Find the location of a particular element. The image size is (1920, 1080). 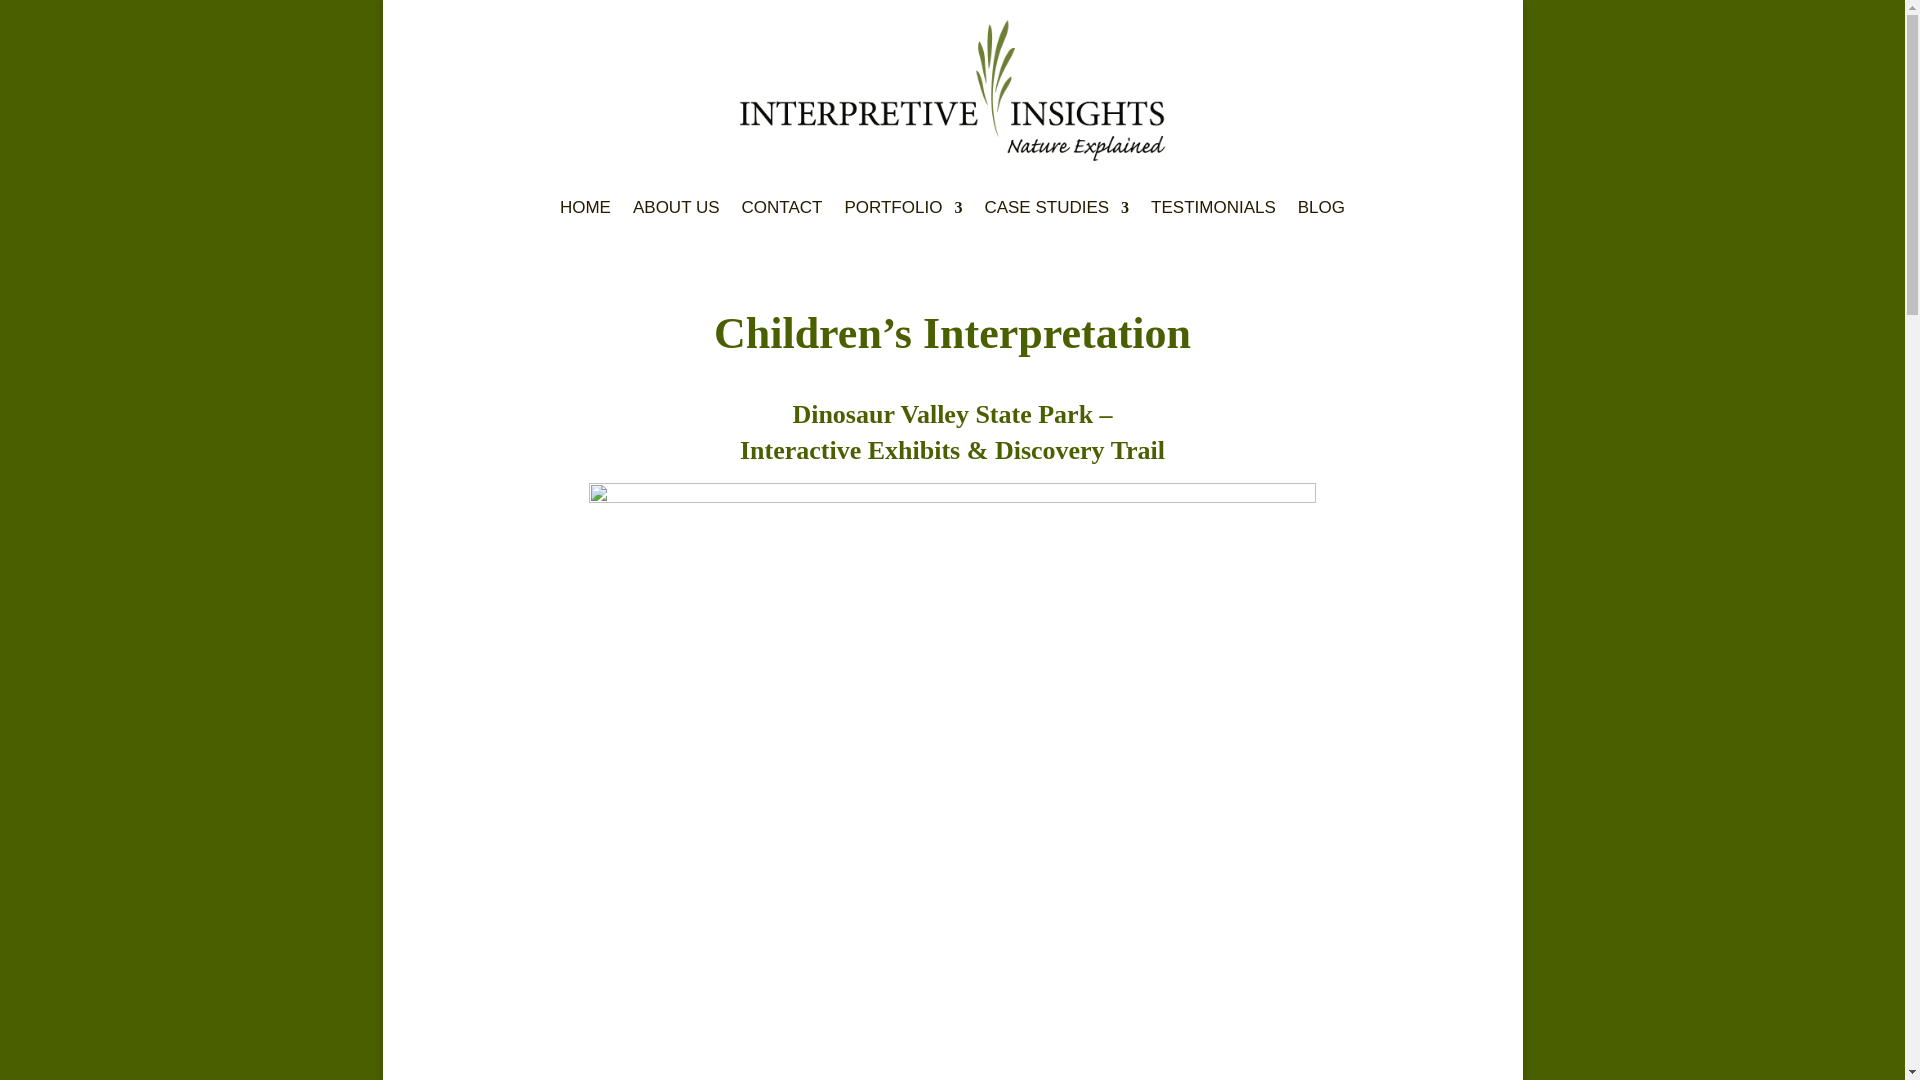

ABOUT US is located at coordinates (676, 208).